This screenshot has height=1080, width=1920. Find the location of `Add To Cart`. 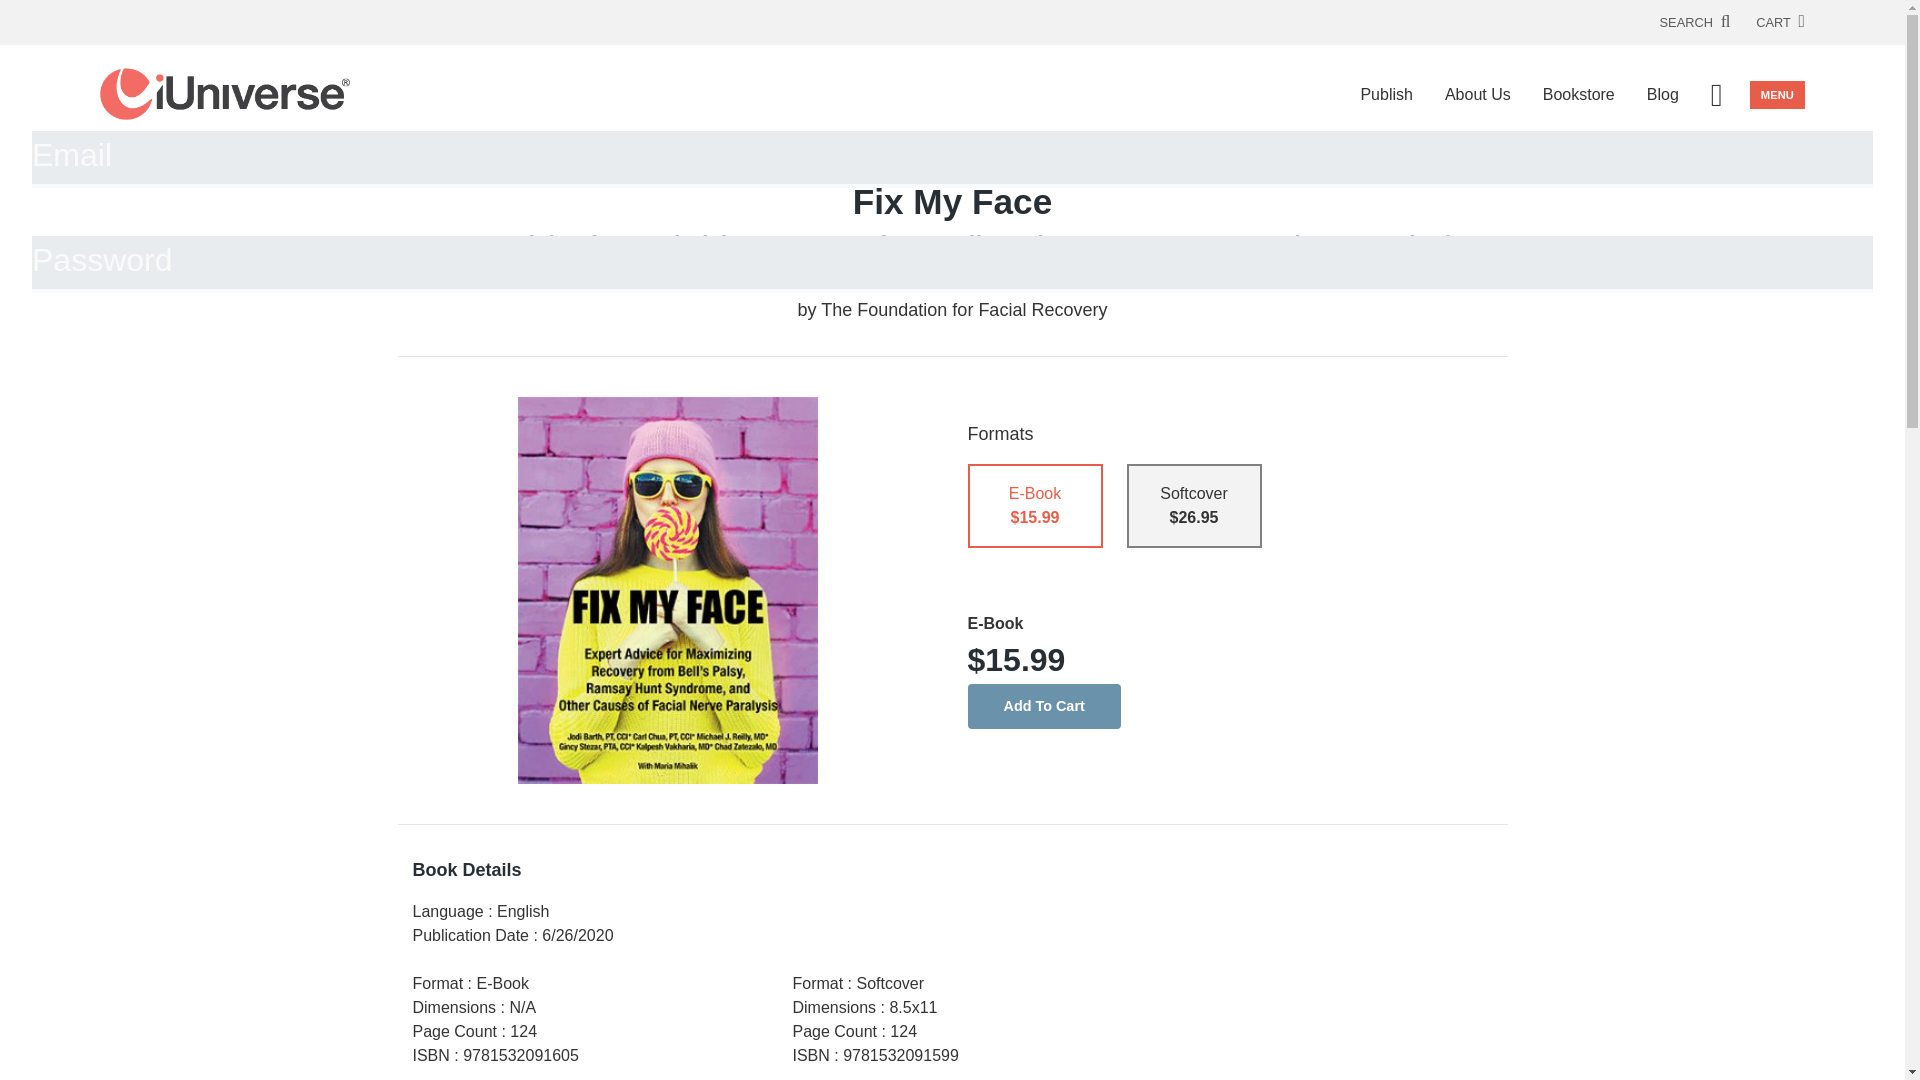

Add To Cart is located at coordinates (1044, 706).